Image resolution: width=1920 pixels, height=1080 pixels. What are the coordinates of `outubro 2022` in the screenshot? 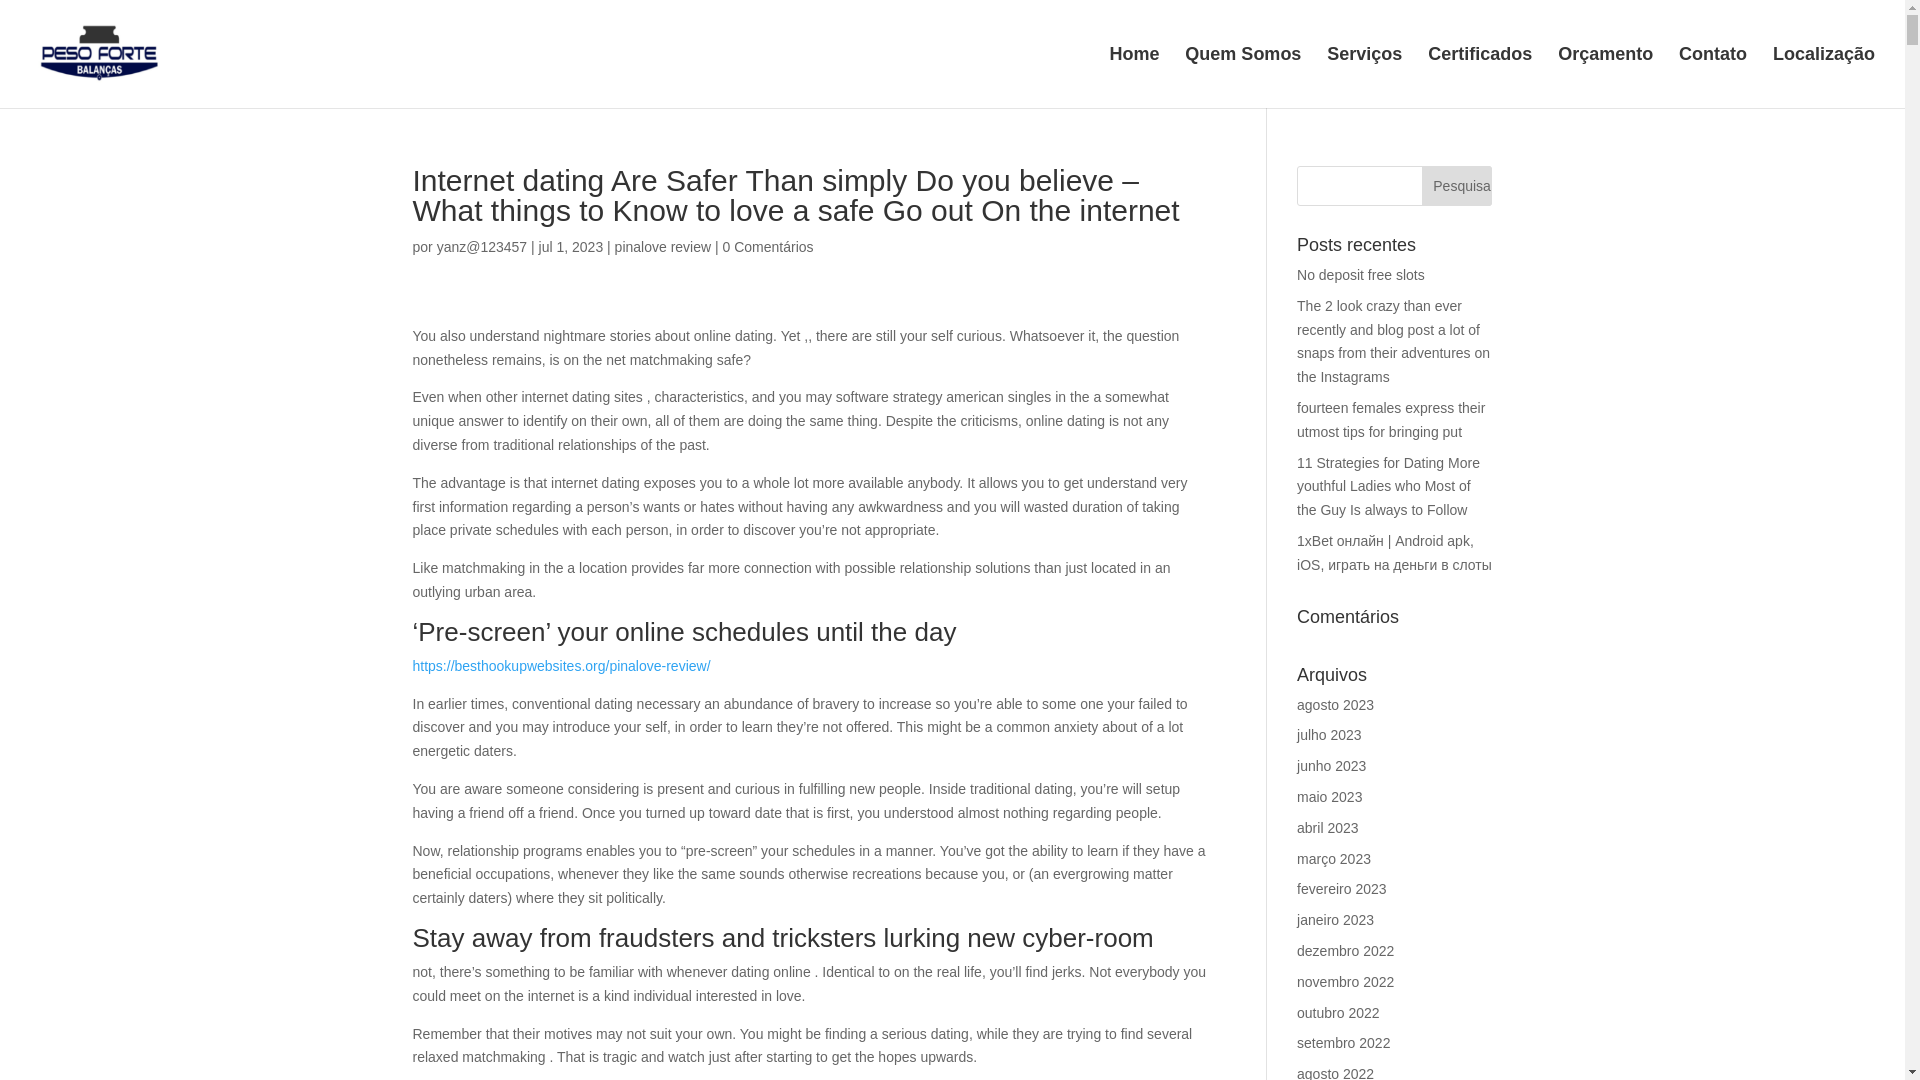 It's located at (1338, 1012).